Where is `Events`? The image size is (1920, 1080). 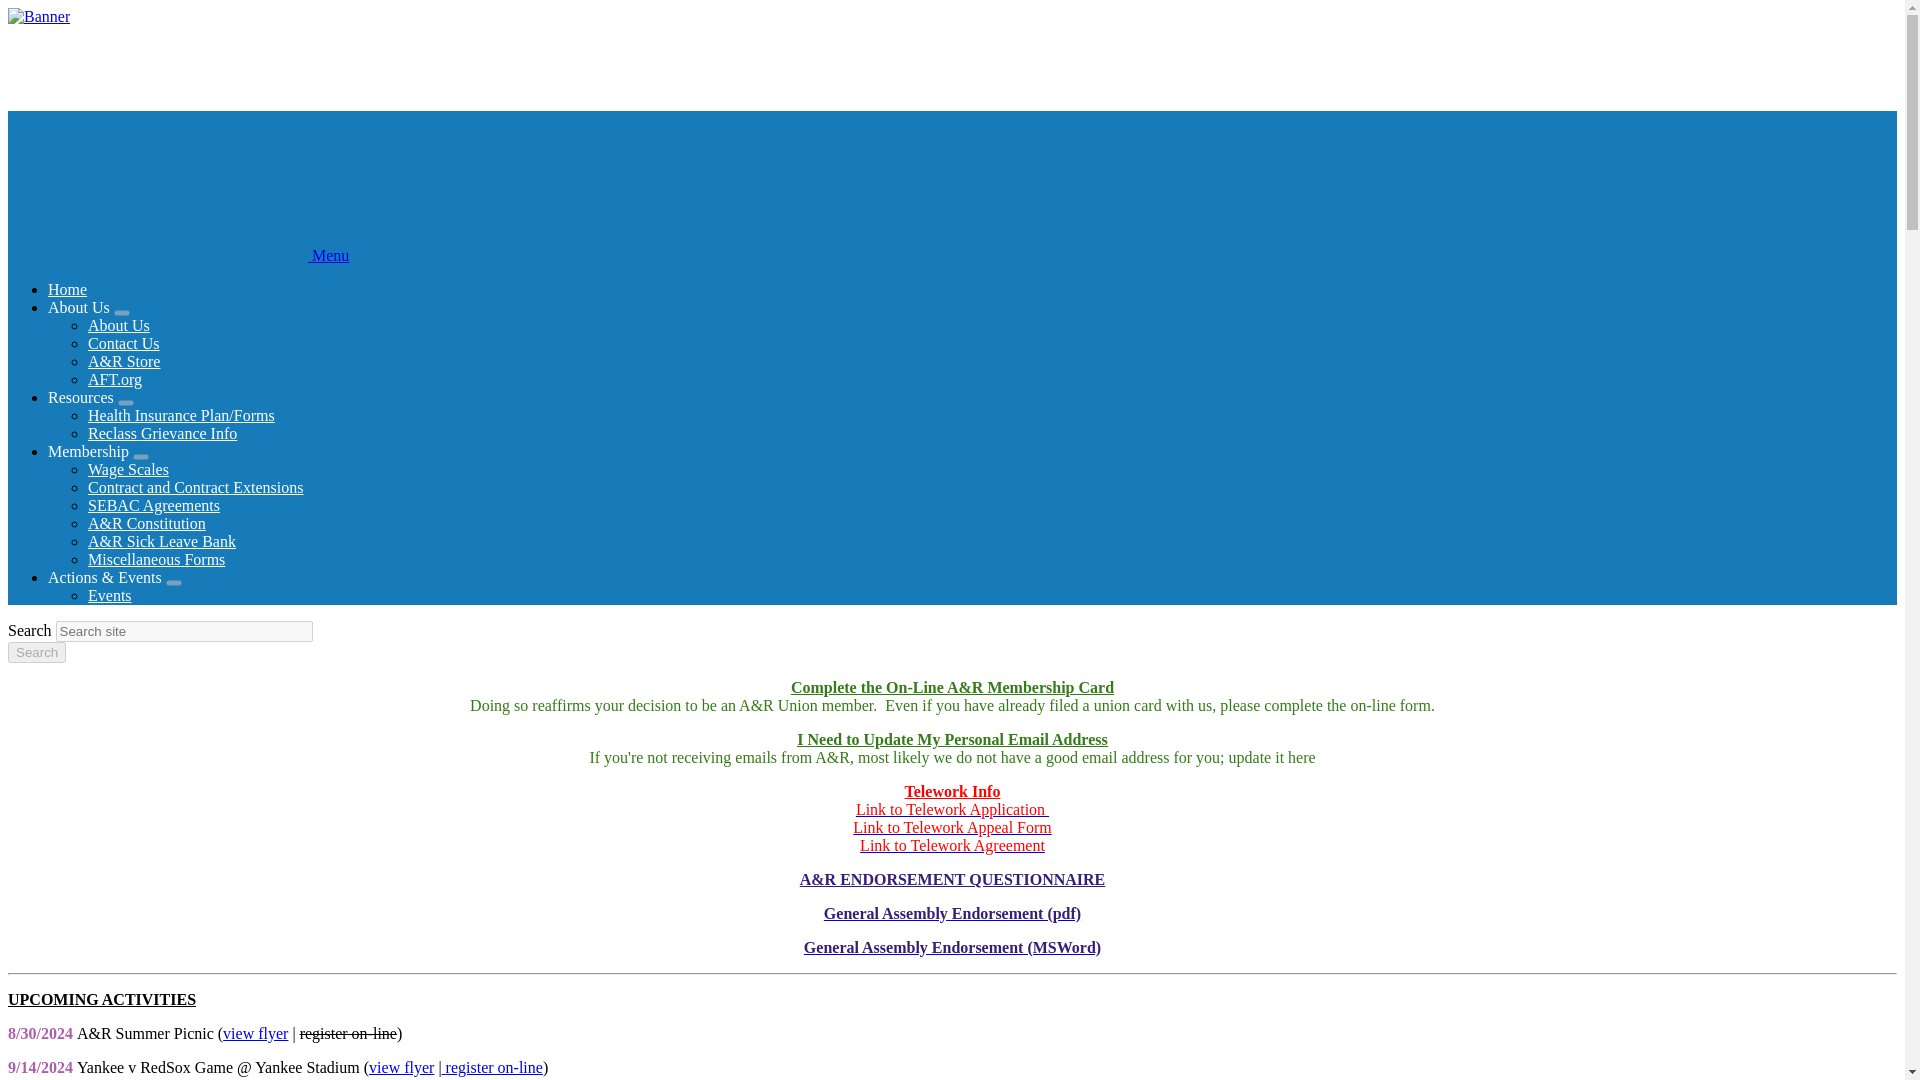
Events is located at coordinates (110, 595).